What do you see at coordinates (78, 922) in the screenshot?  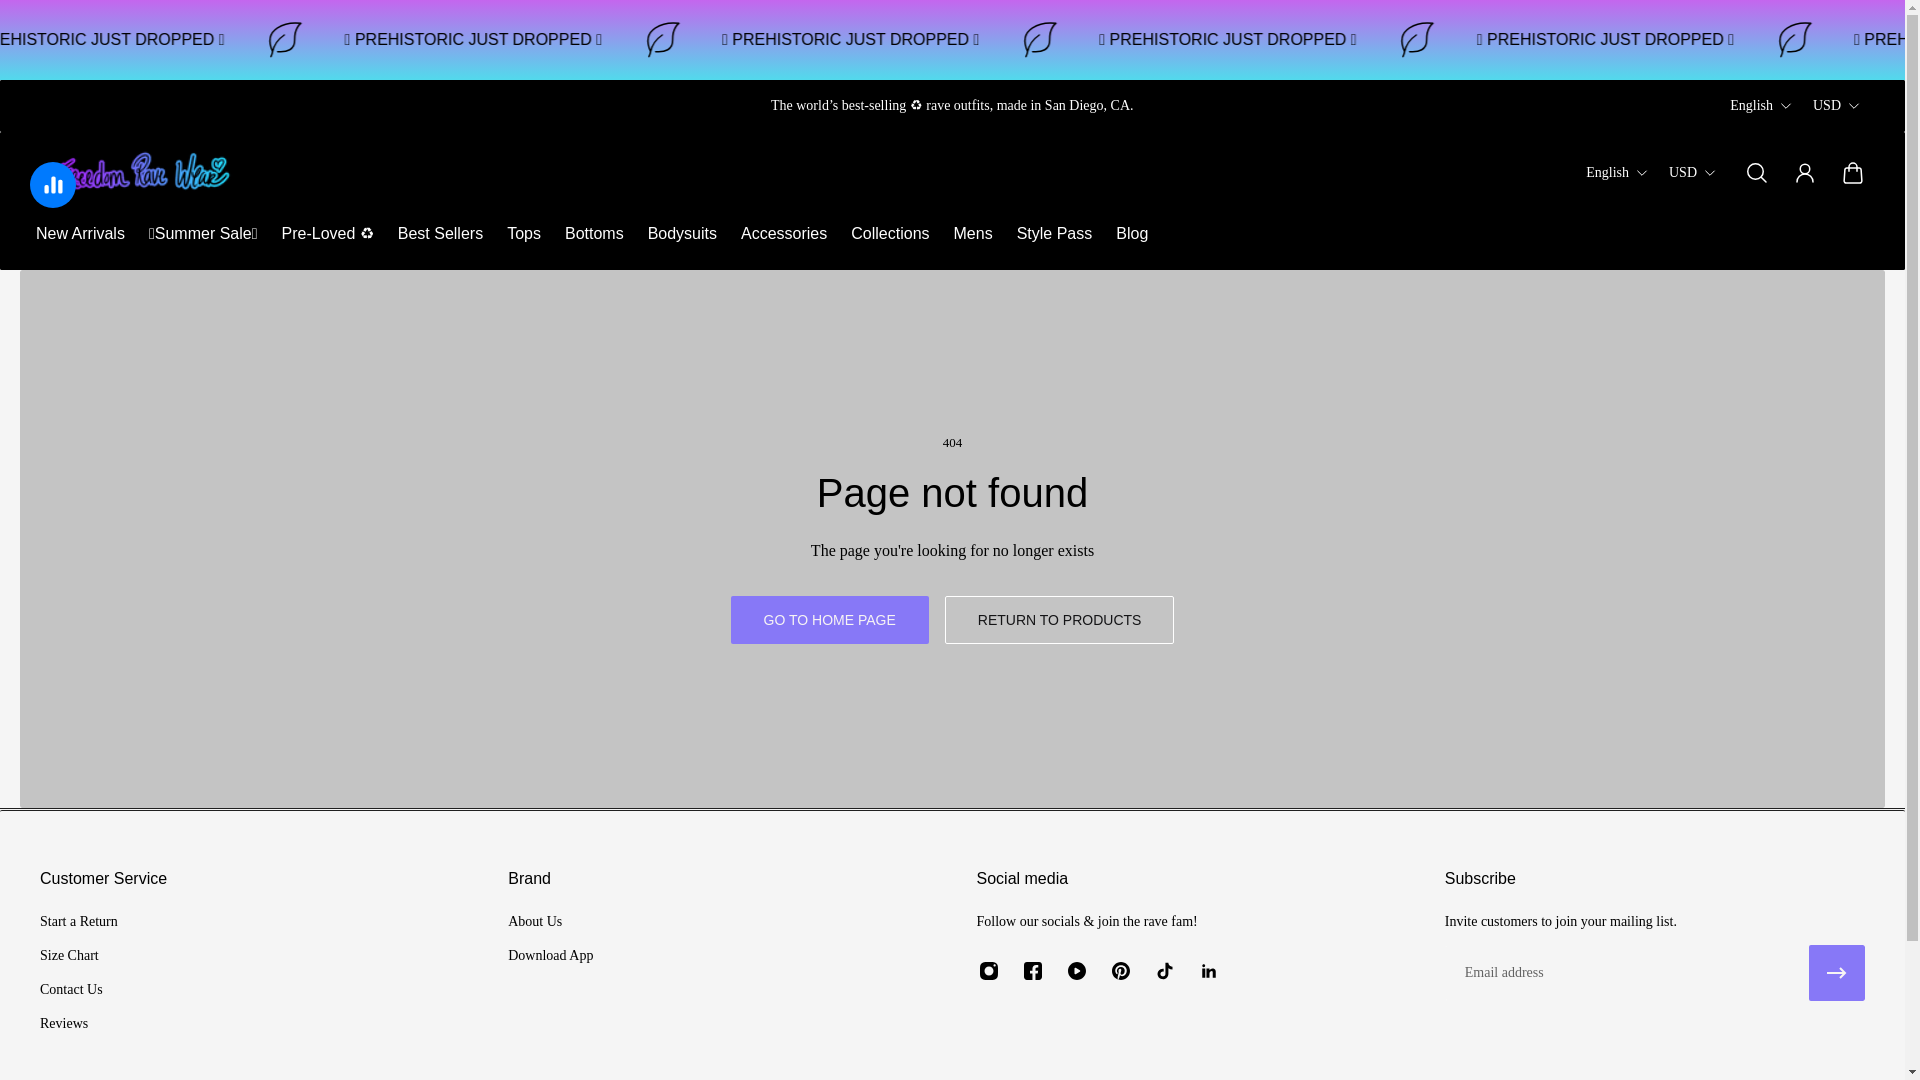 I see `Start a Return` at bounding box center [78, 922].